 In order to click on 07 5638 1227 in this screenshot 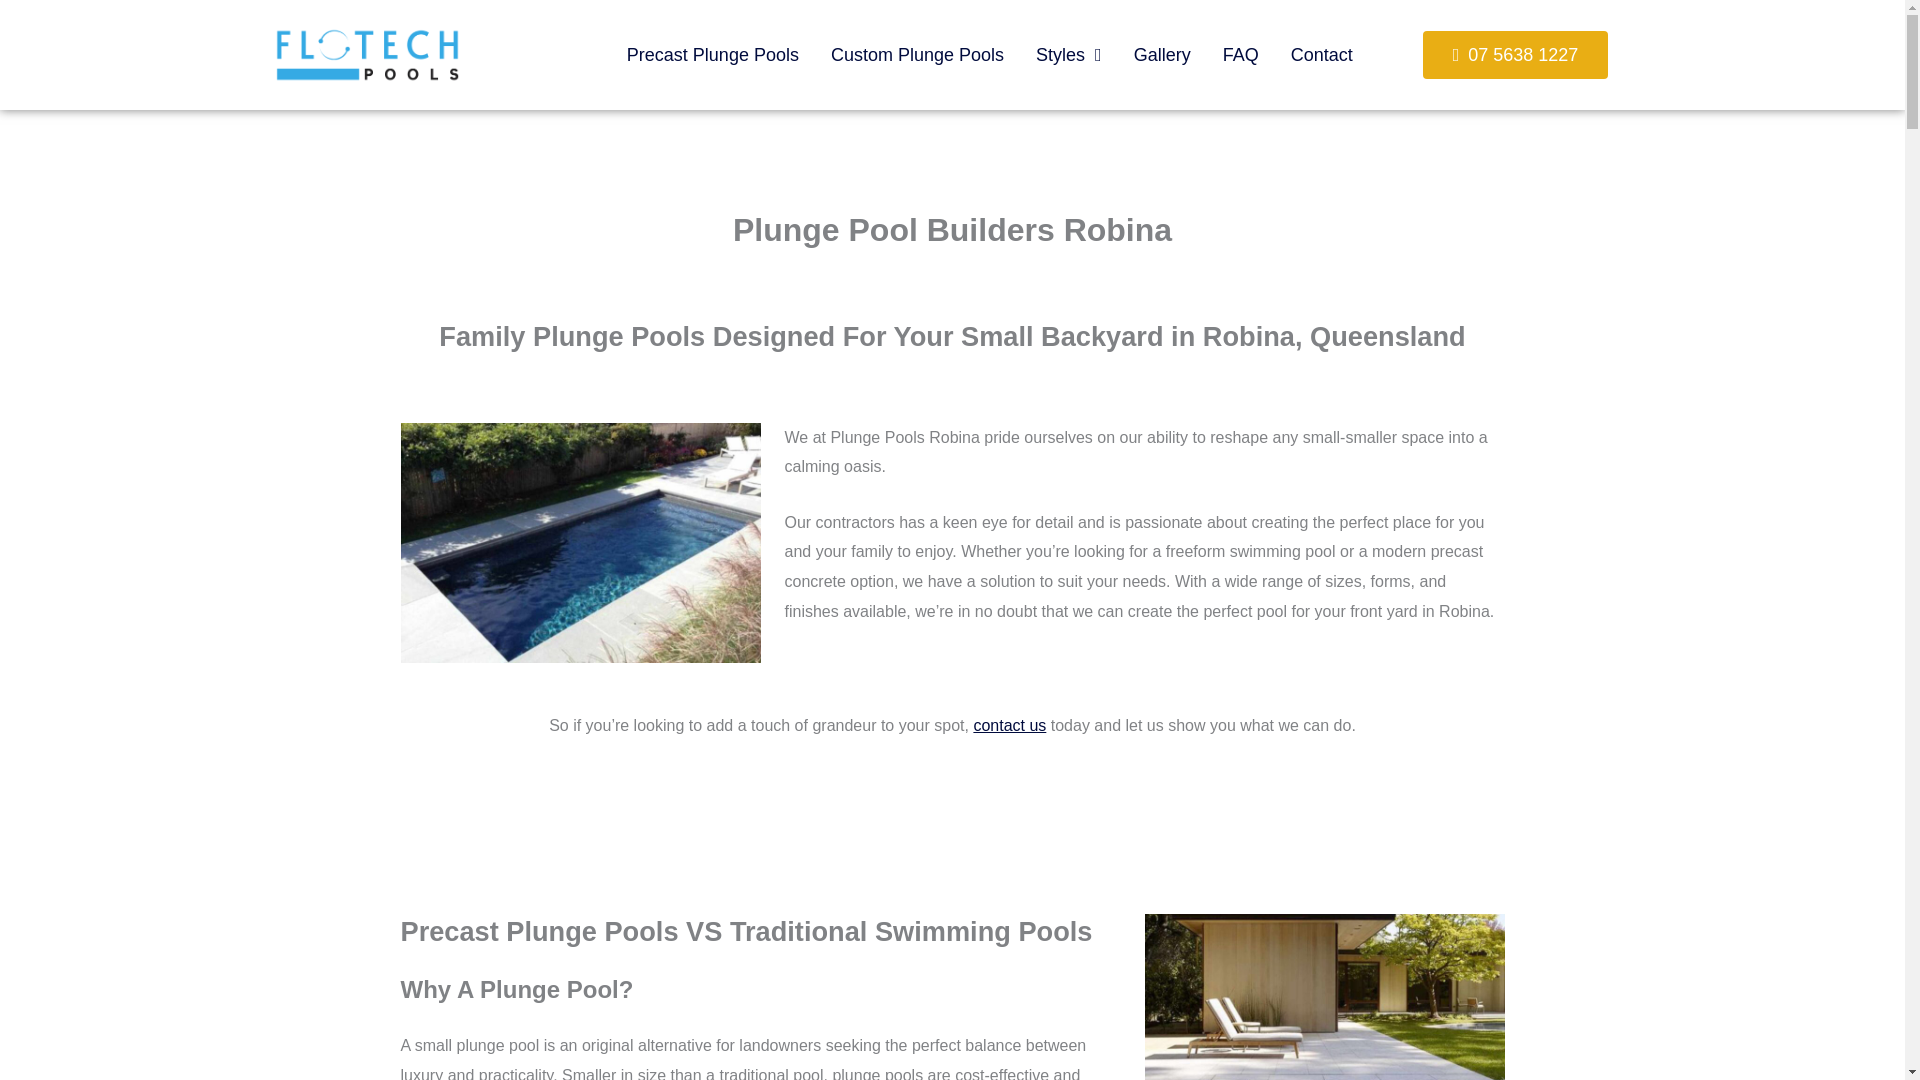, I will do `click(1515, 54)`.